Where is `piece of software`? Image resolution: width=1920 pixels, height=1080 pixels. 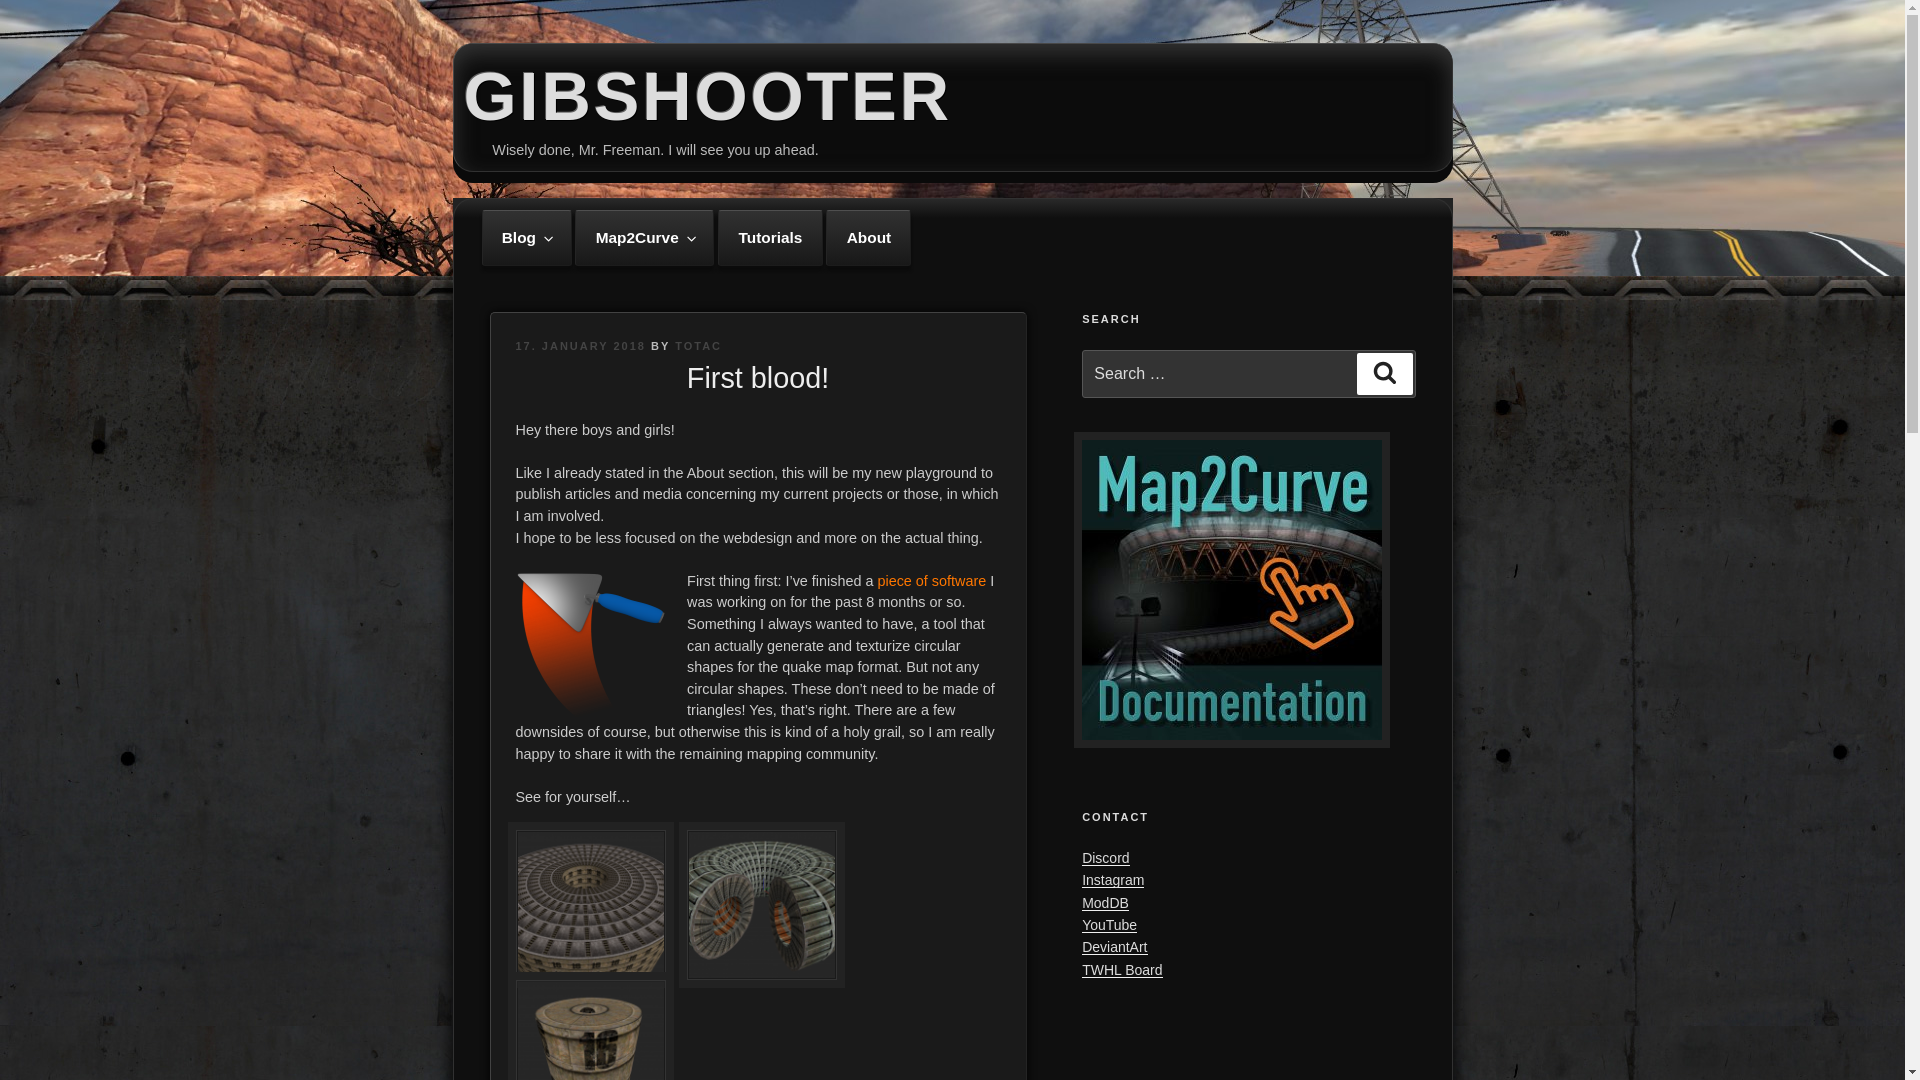 piece of software is located at coordinates (932, 580).